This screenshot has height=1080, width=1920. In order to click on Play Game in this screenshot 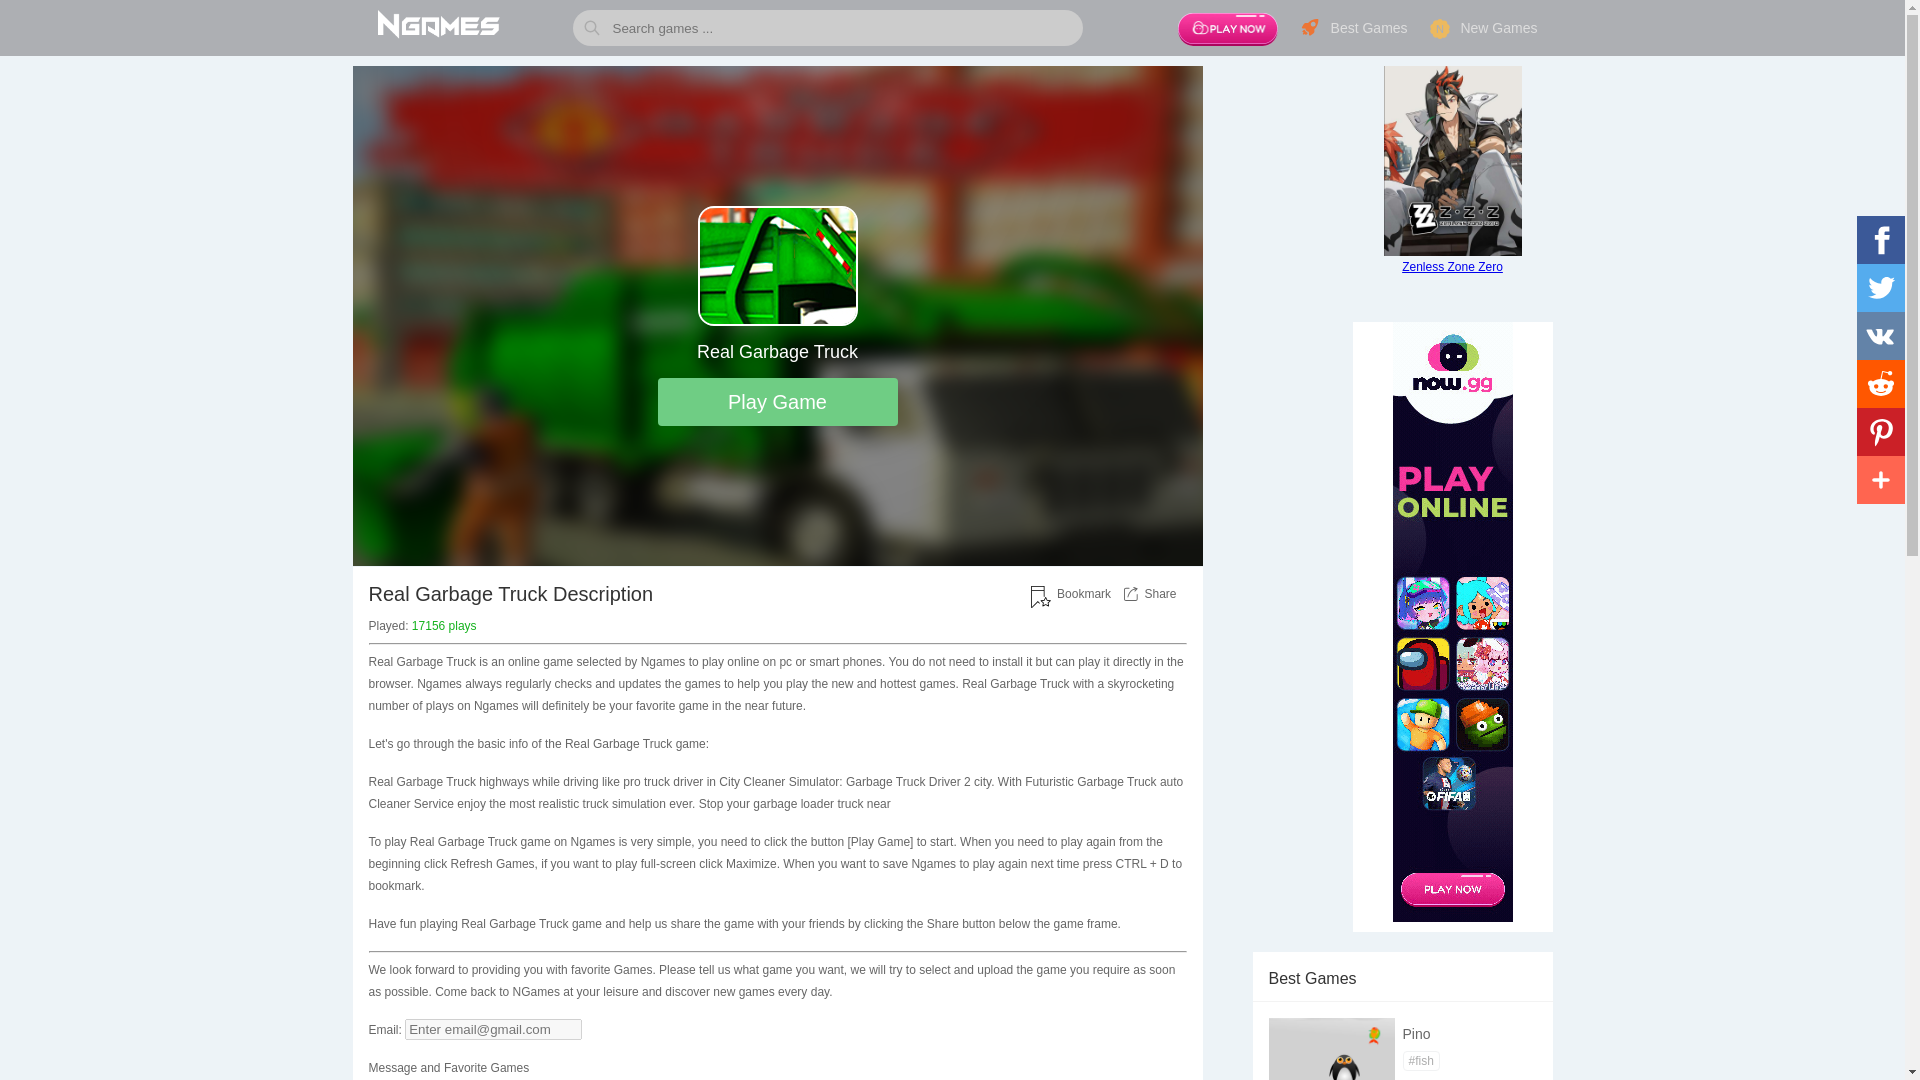, I will do `click(778, 402)`.